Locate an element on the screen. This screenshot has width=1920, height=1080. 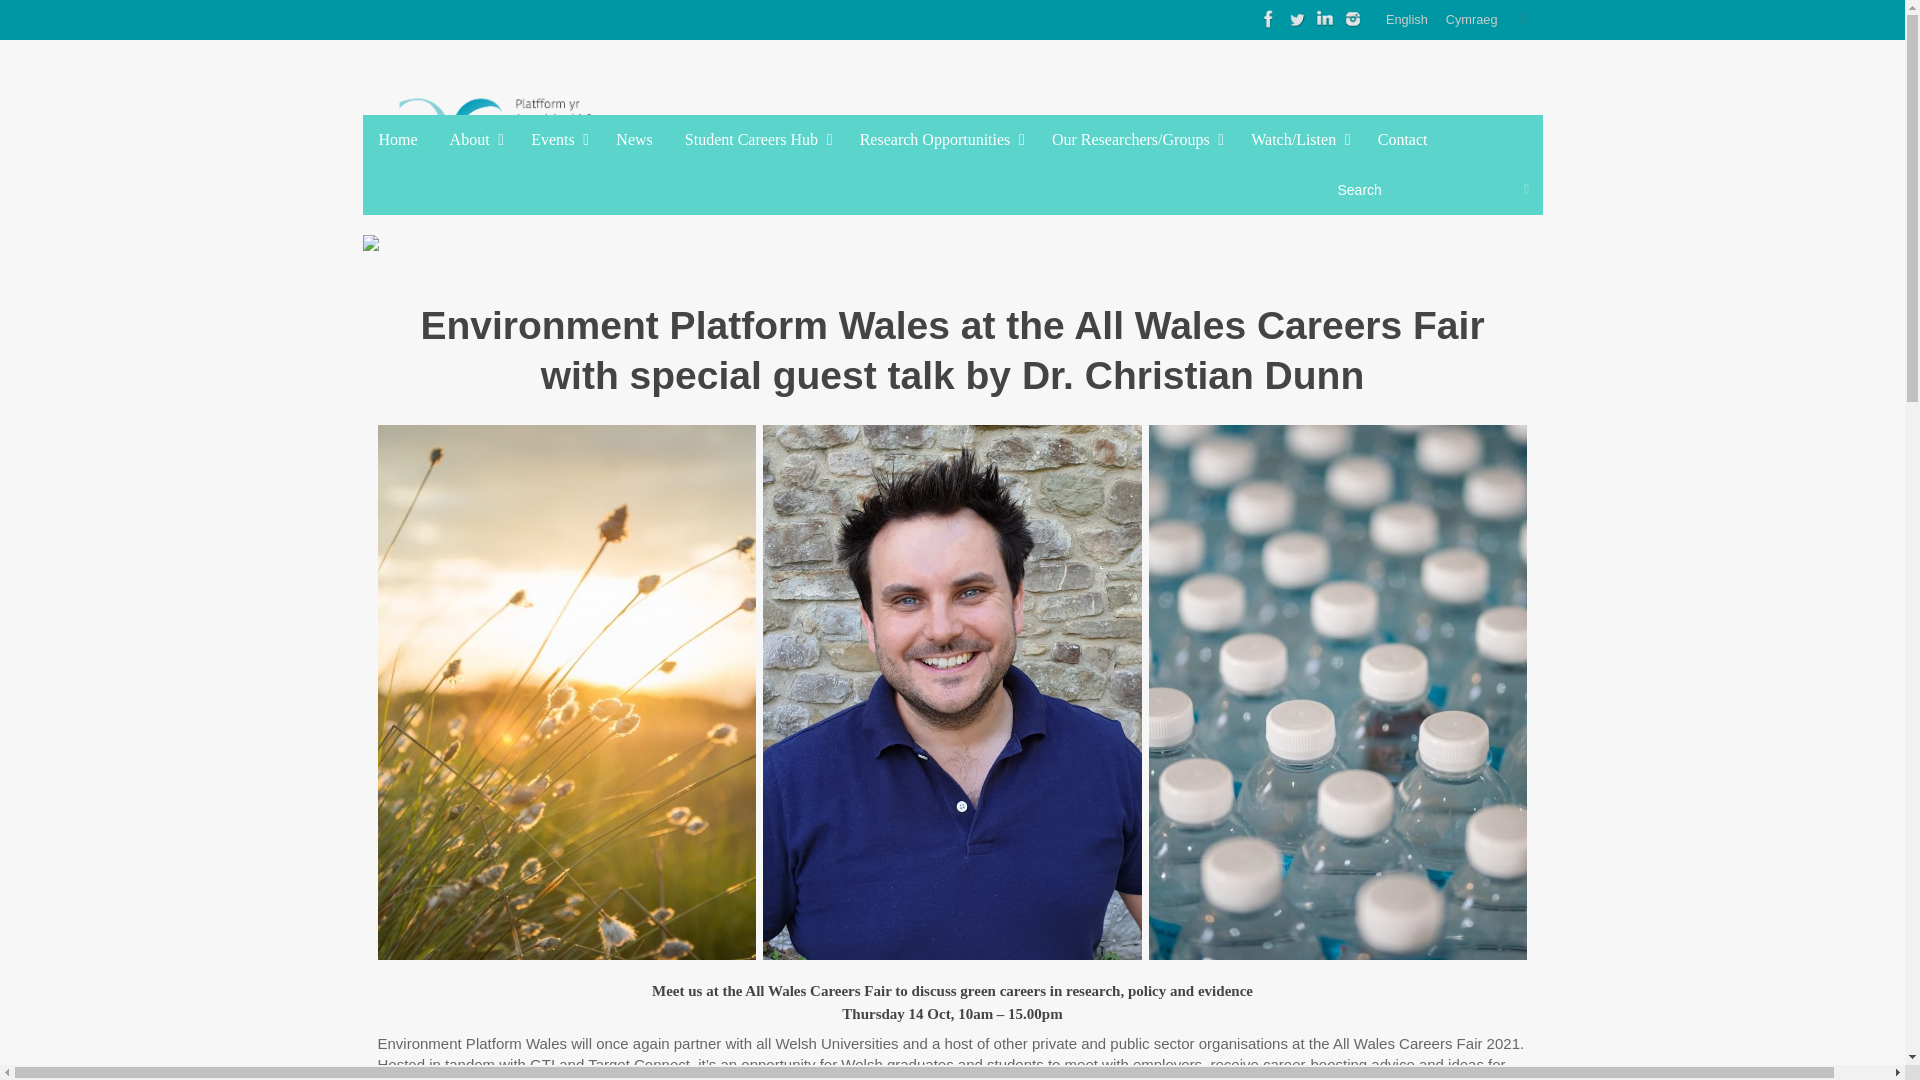
Events is located at coordinates (556, 140).